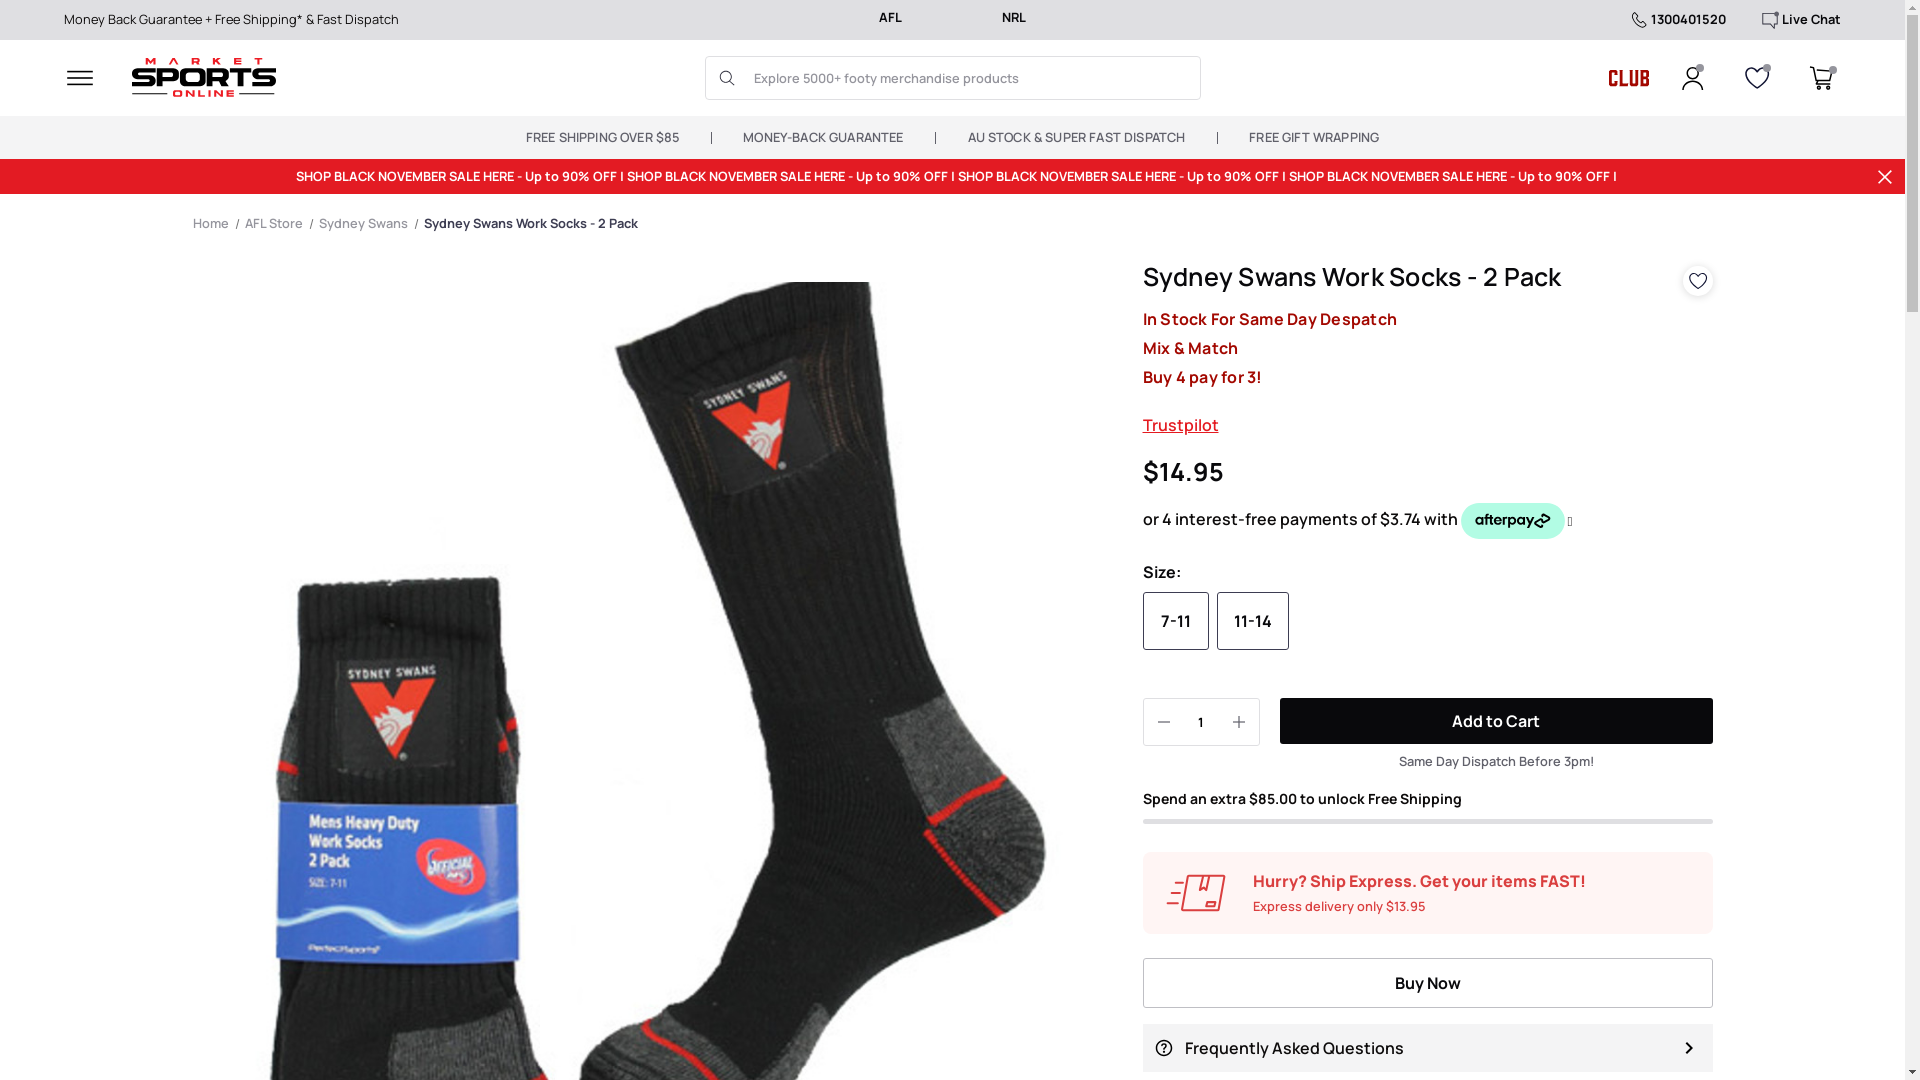 Image resolution: width=1920 pixels, height=1080 pixels. What do you see at coordinates (1496, 721) in the screenshot?
I see `Add to Cart` at bounding box center [1496, 721].